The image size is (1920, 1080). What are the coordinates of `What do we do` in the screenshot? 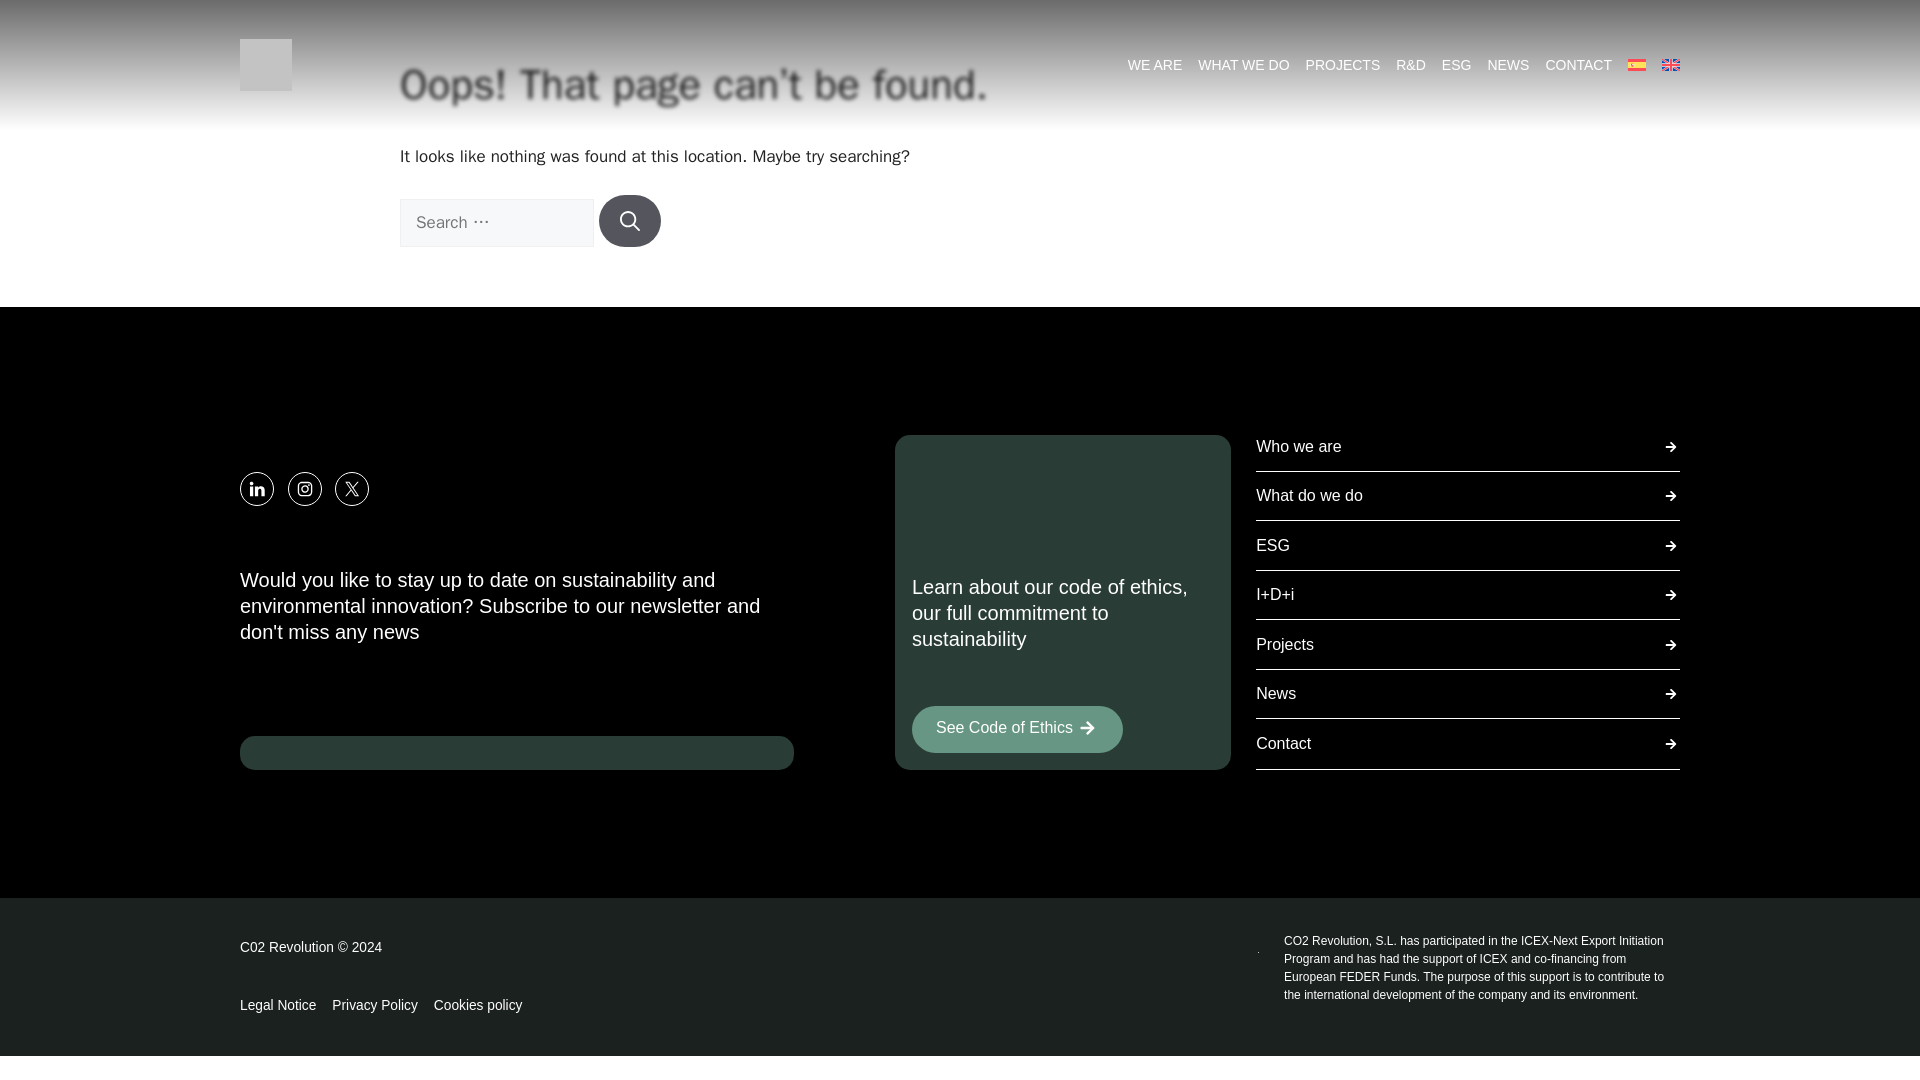 It's located at (1468, 495).